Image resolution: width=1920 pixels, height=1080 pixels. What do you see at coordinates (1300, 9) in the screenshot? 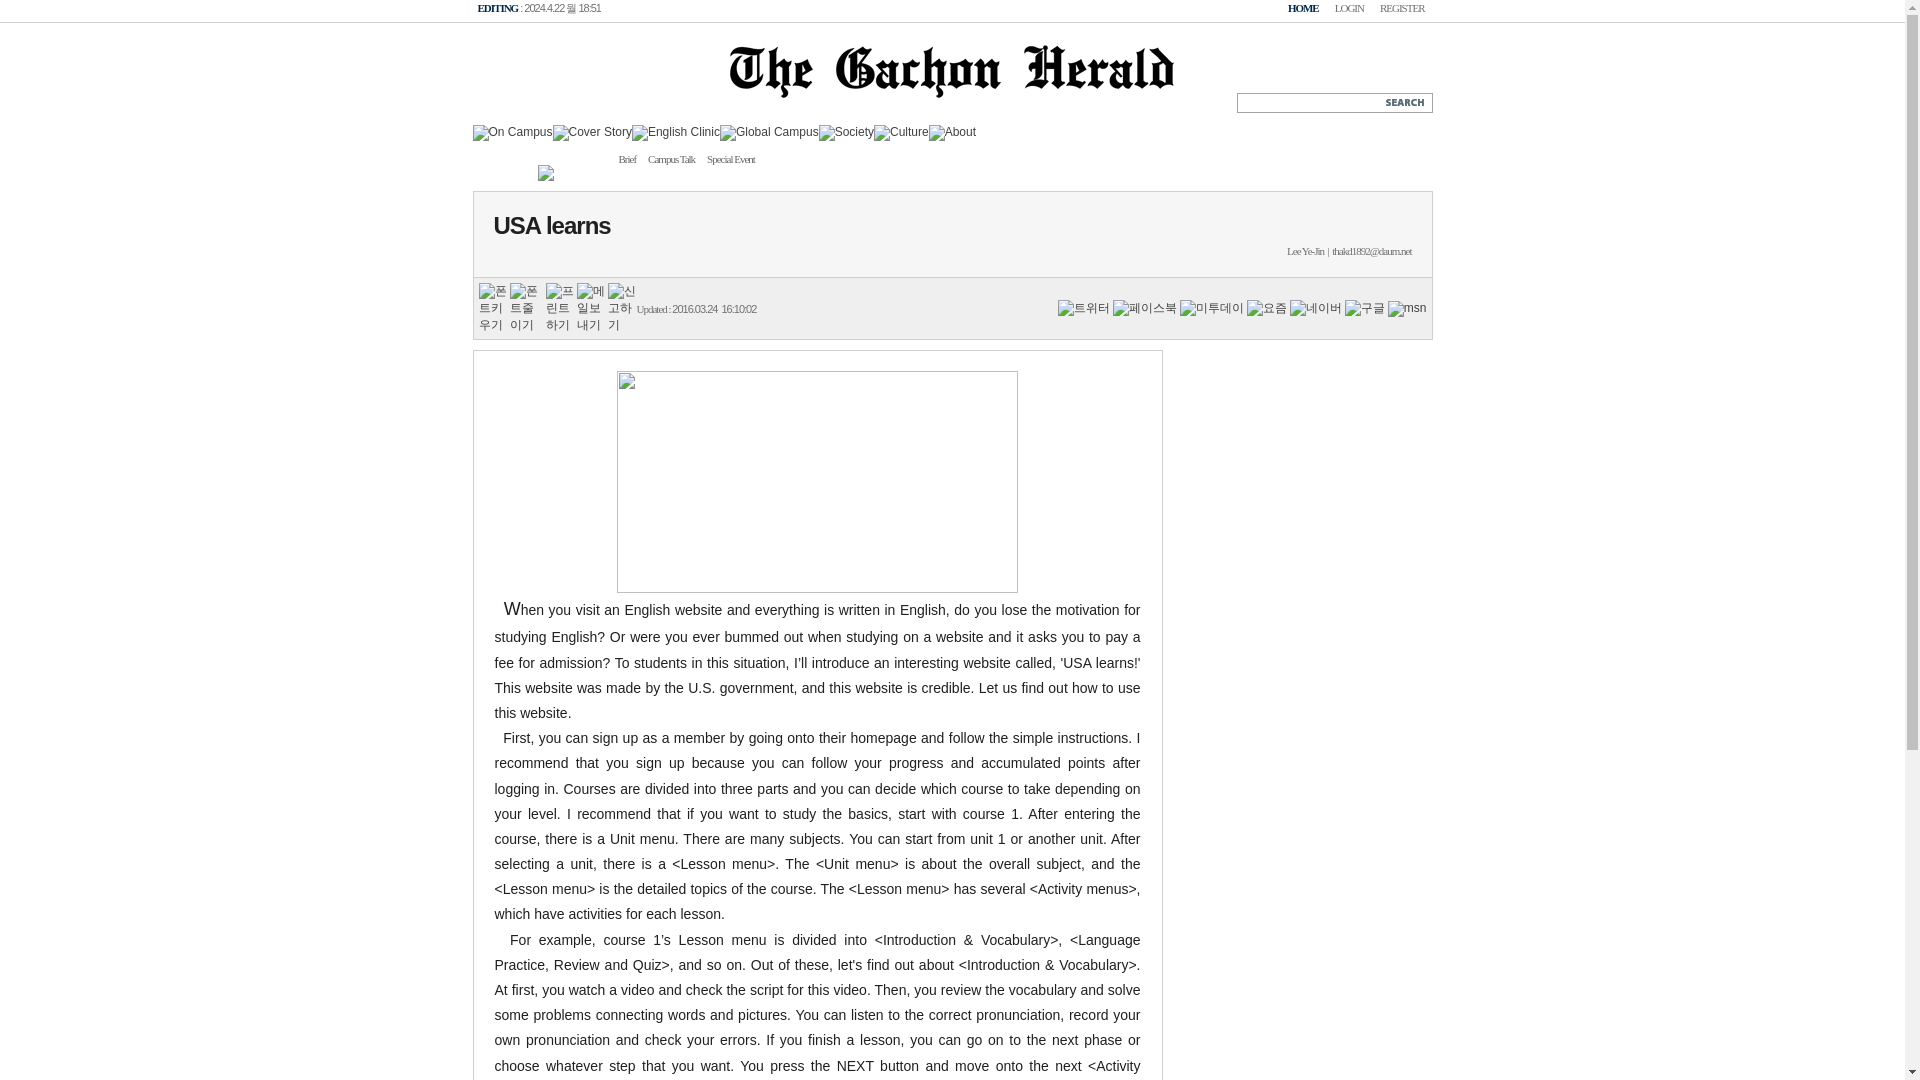
I see `HOME` at bounding box center [1300, 9].